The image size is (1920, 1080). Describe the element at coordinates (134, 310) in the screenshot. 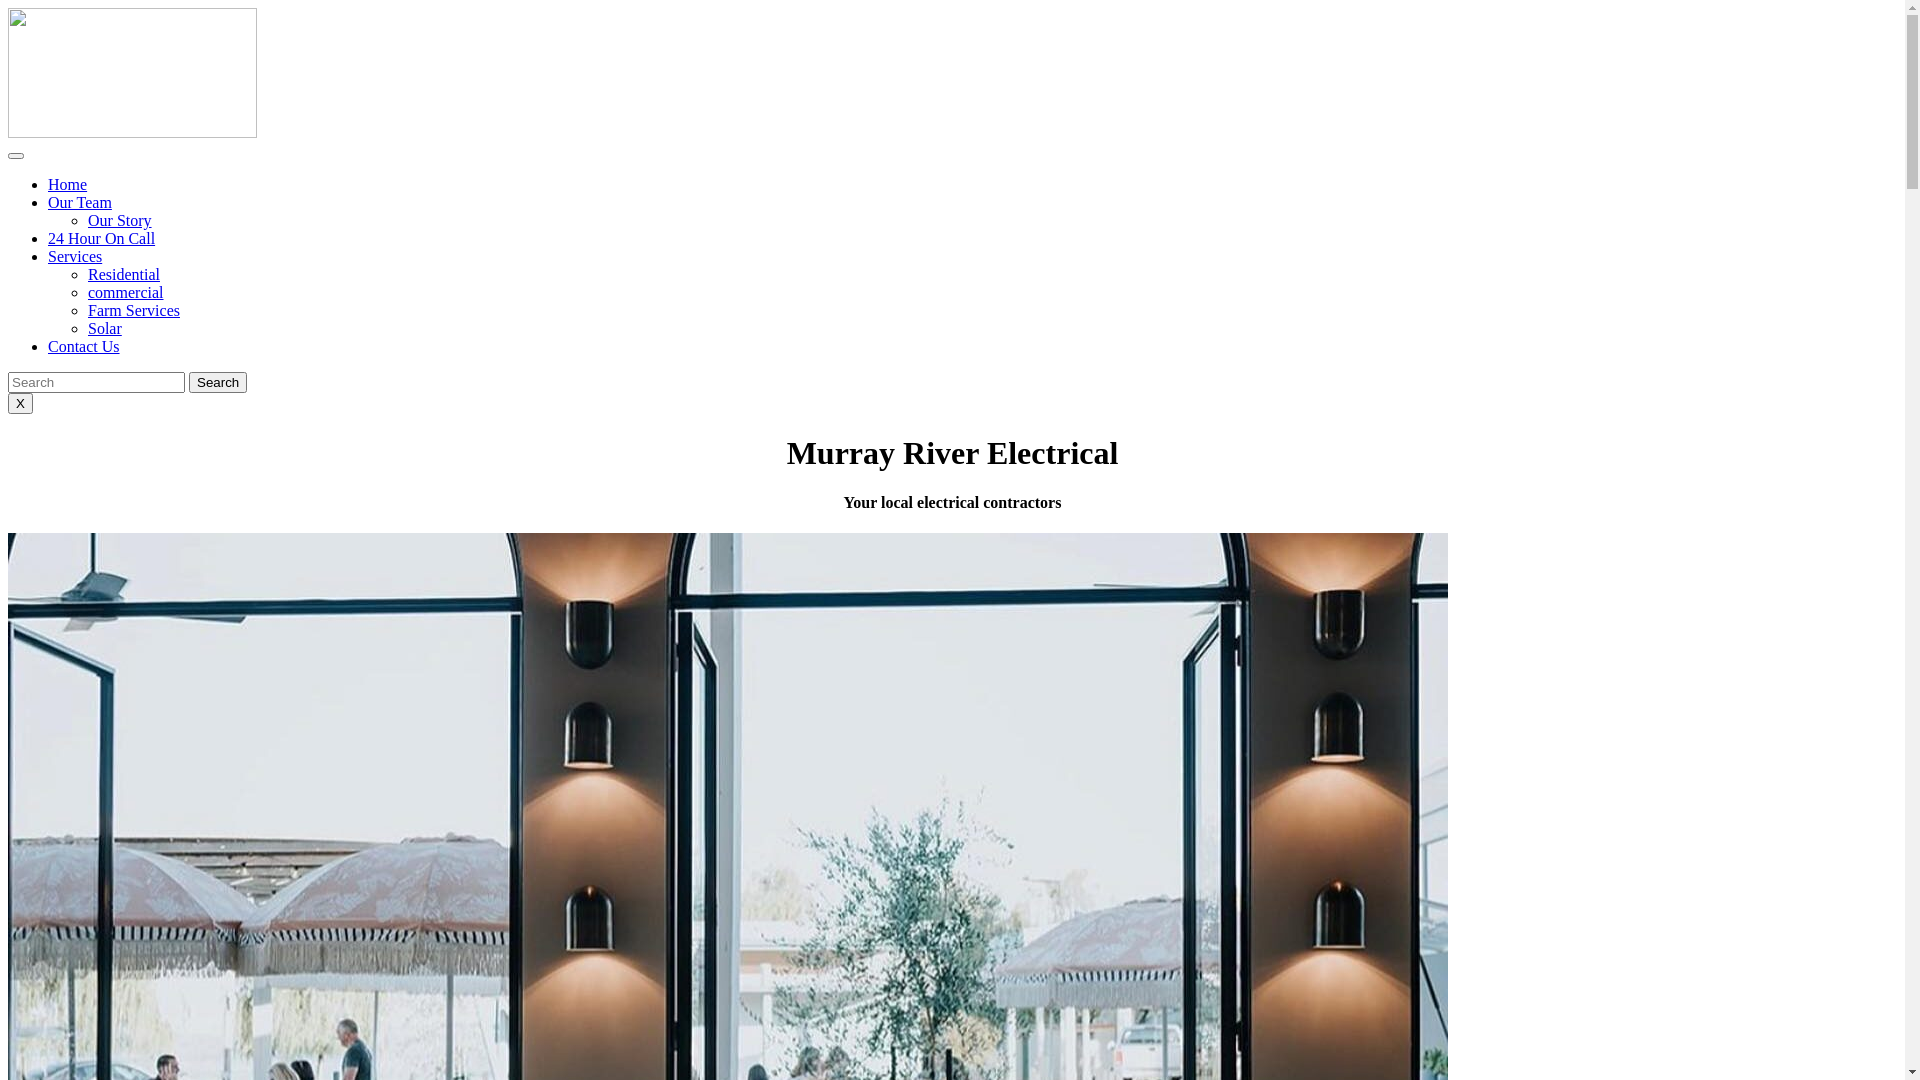

I see `Farm Services` at that location.